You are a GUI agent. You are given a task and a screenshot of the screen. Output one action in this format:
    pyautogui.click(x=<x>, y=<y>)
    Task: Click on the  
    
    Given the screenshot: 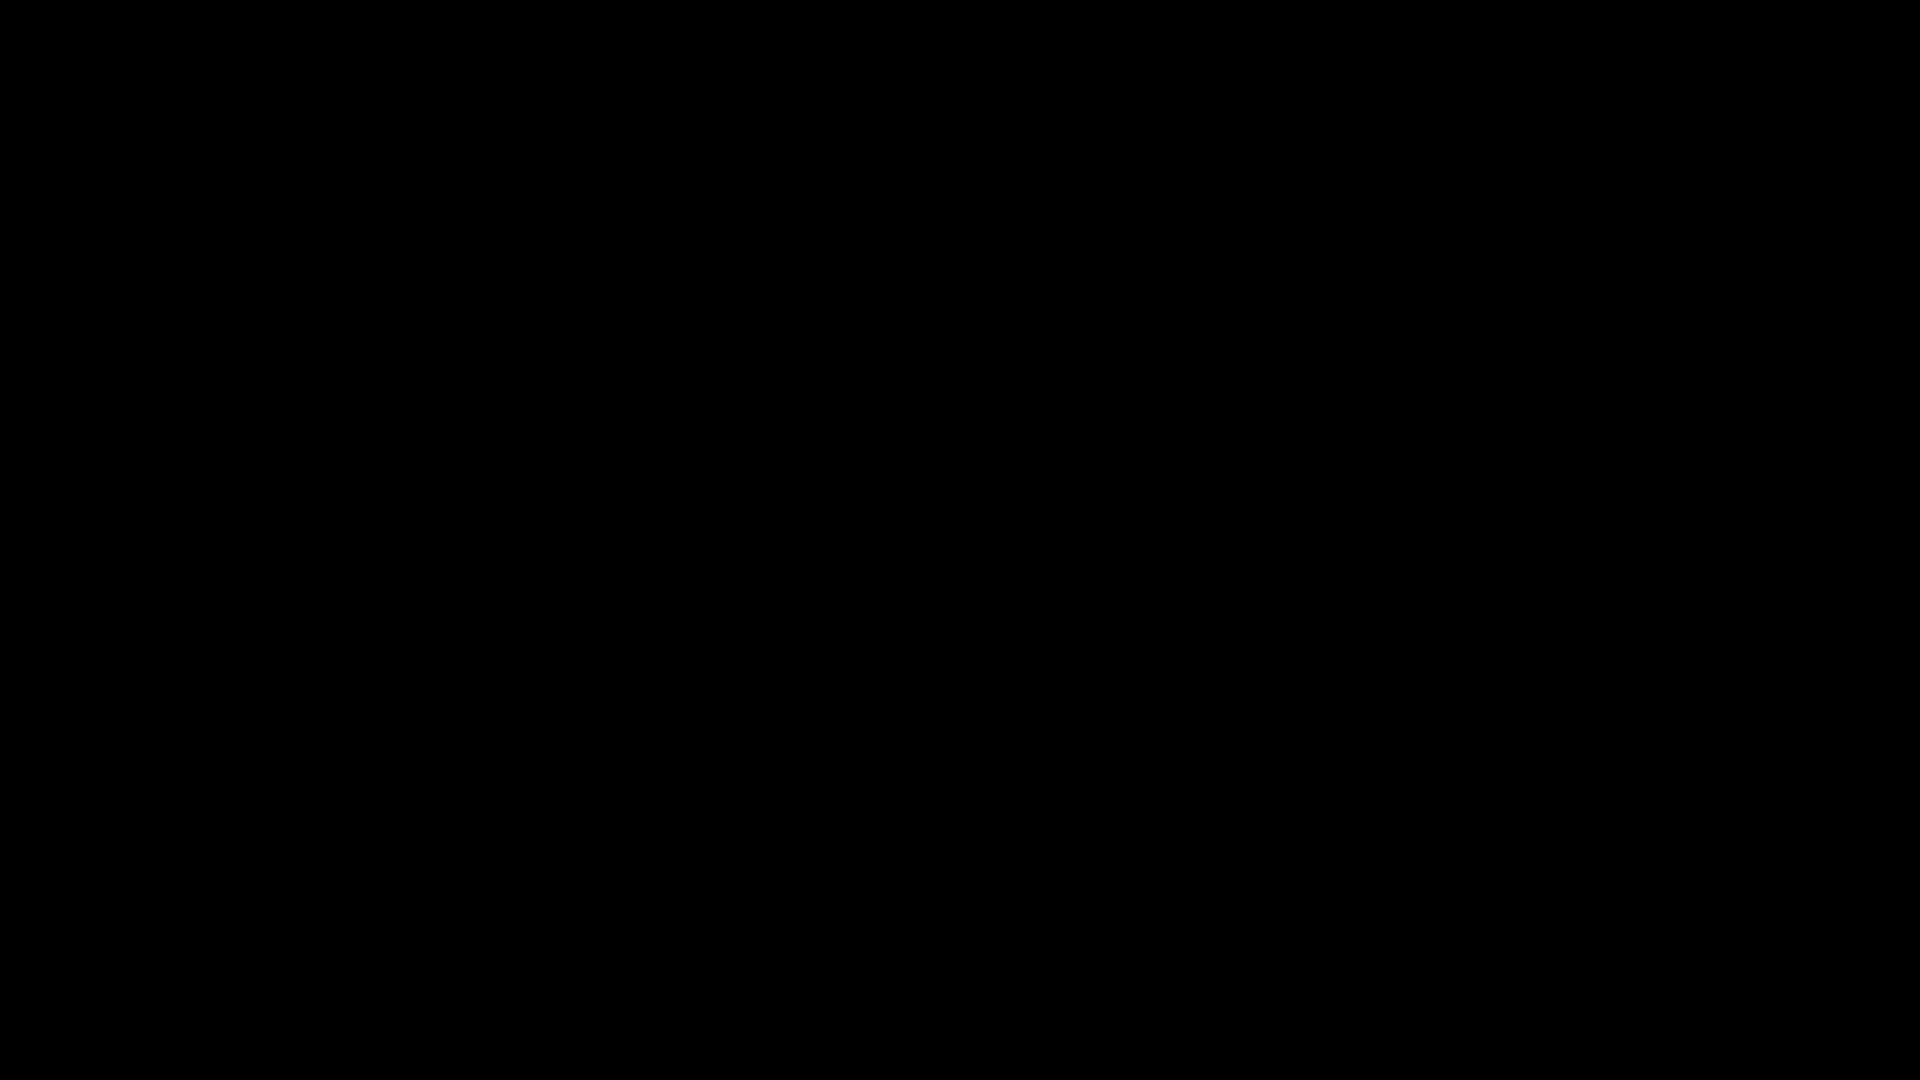 What is the action you would take?
    pyautogui.click(x=11, y=224)
    